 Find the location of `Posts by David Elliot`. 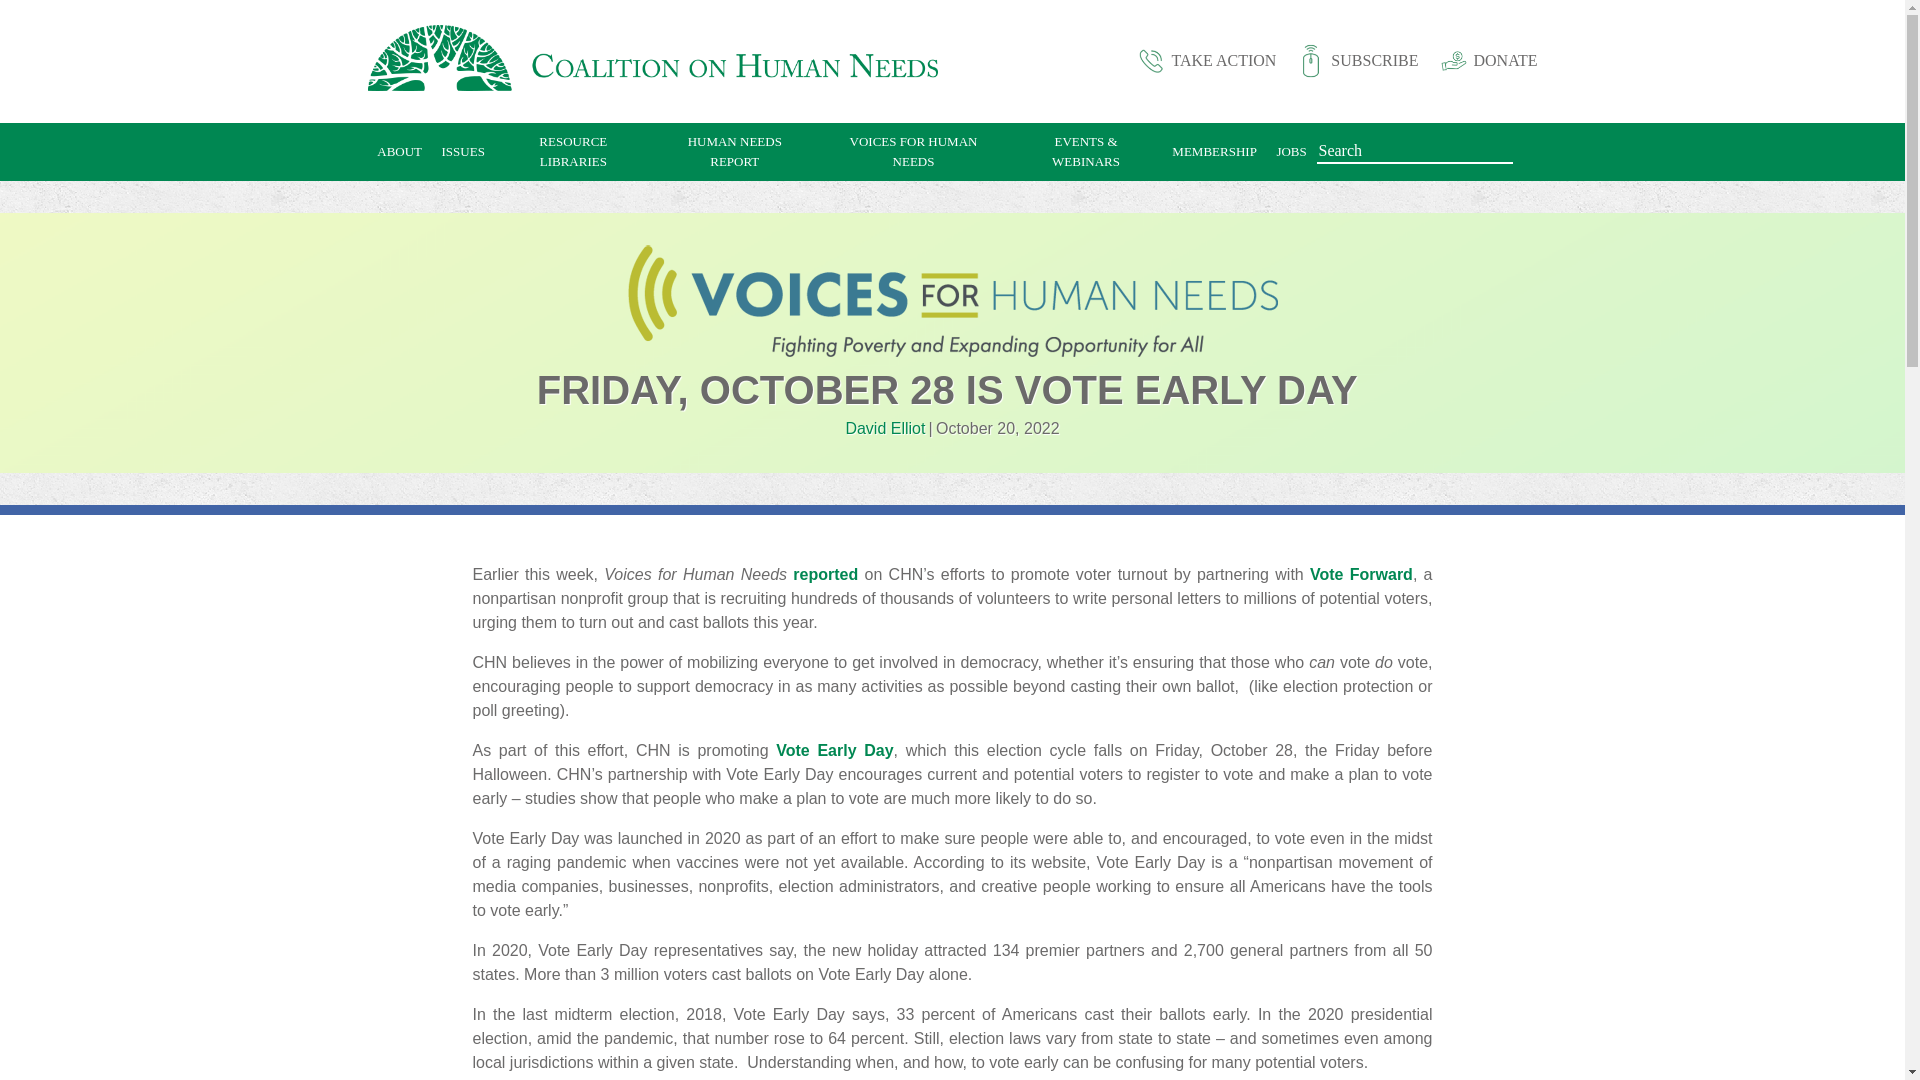

Posts by David Elliot is located at coordinates (884, 428).